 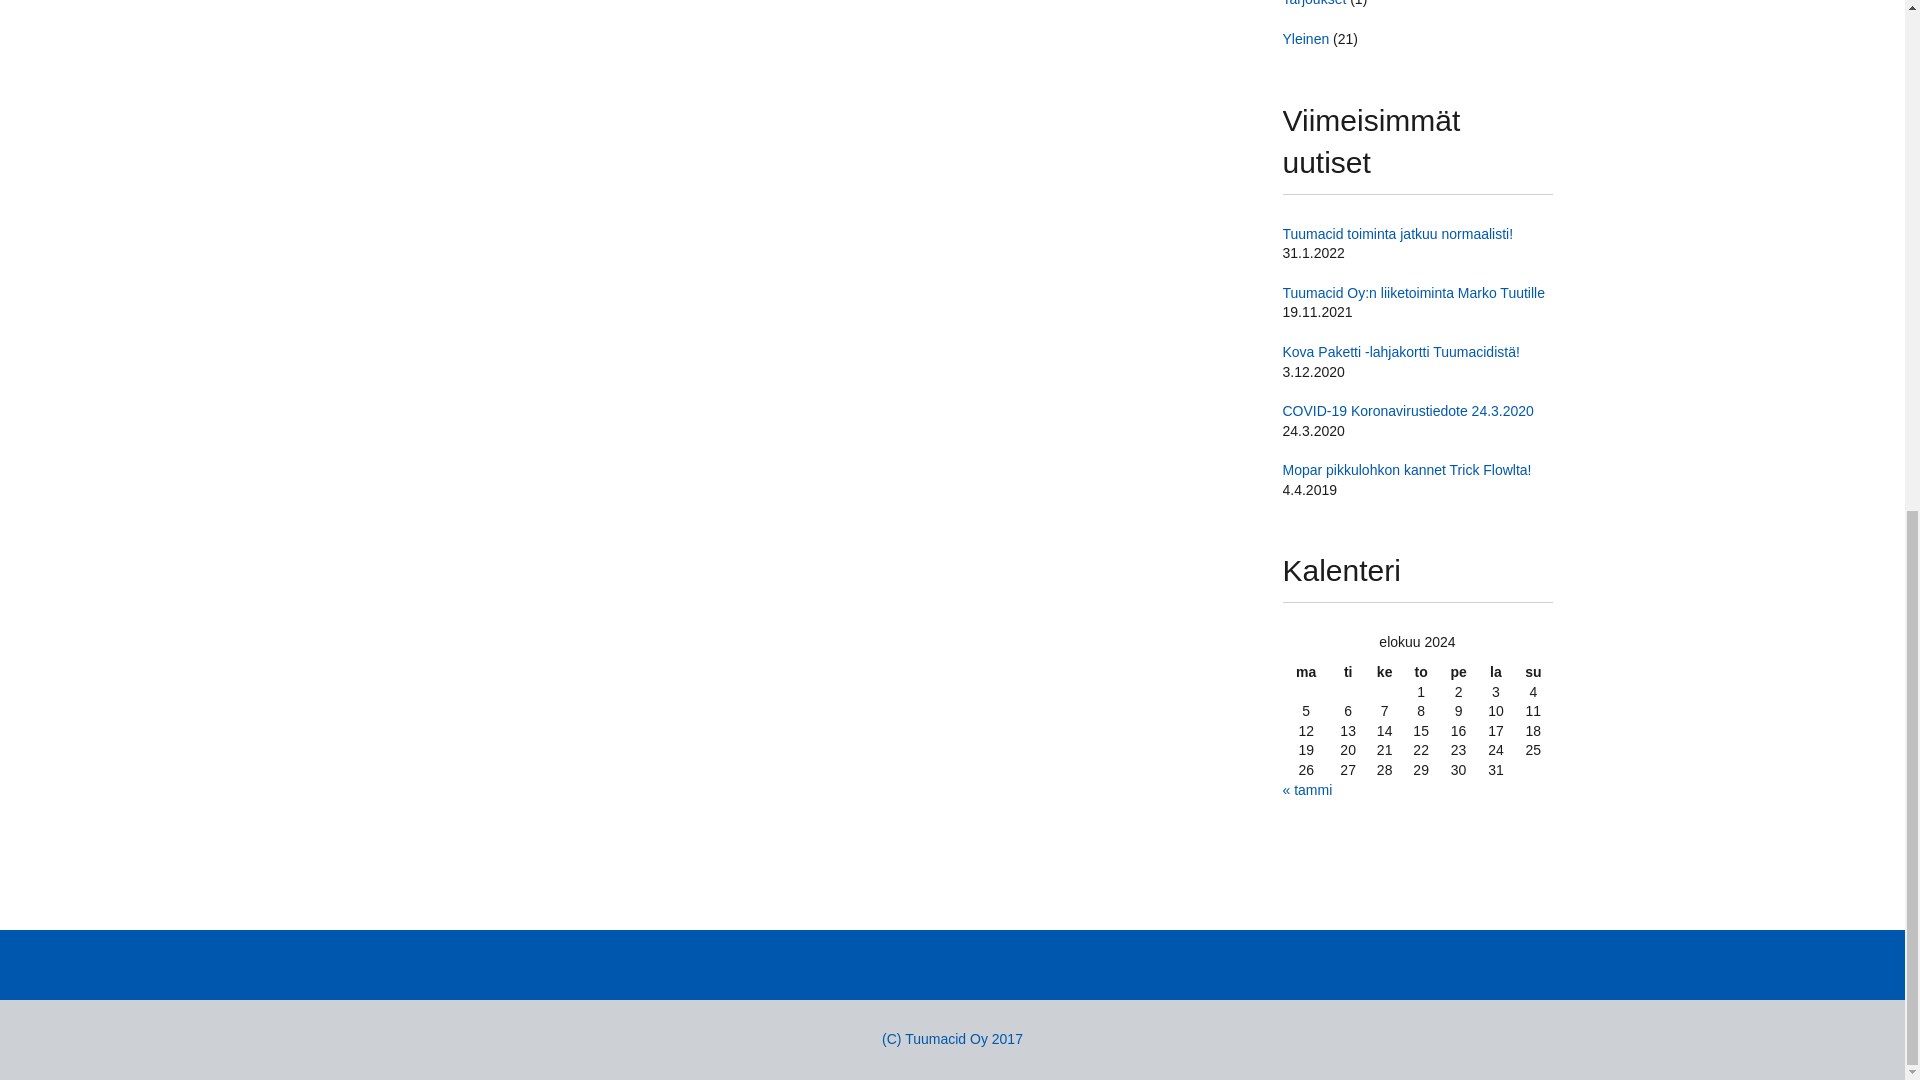 What do you see at coordinates (1496, 672) in the screenshot?
I see `lauantai` at bounding box center [1496, 672].